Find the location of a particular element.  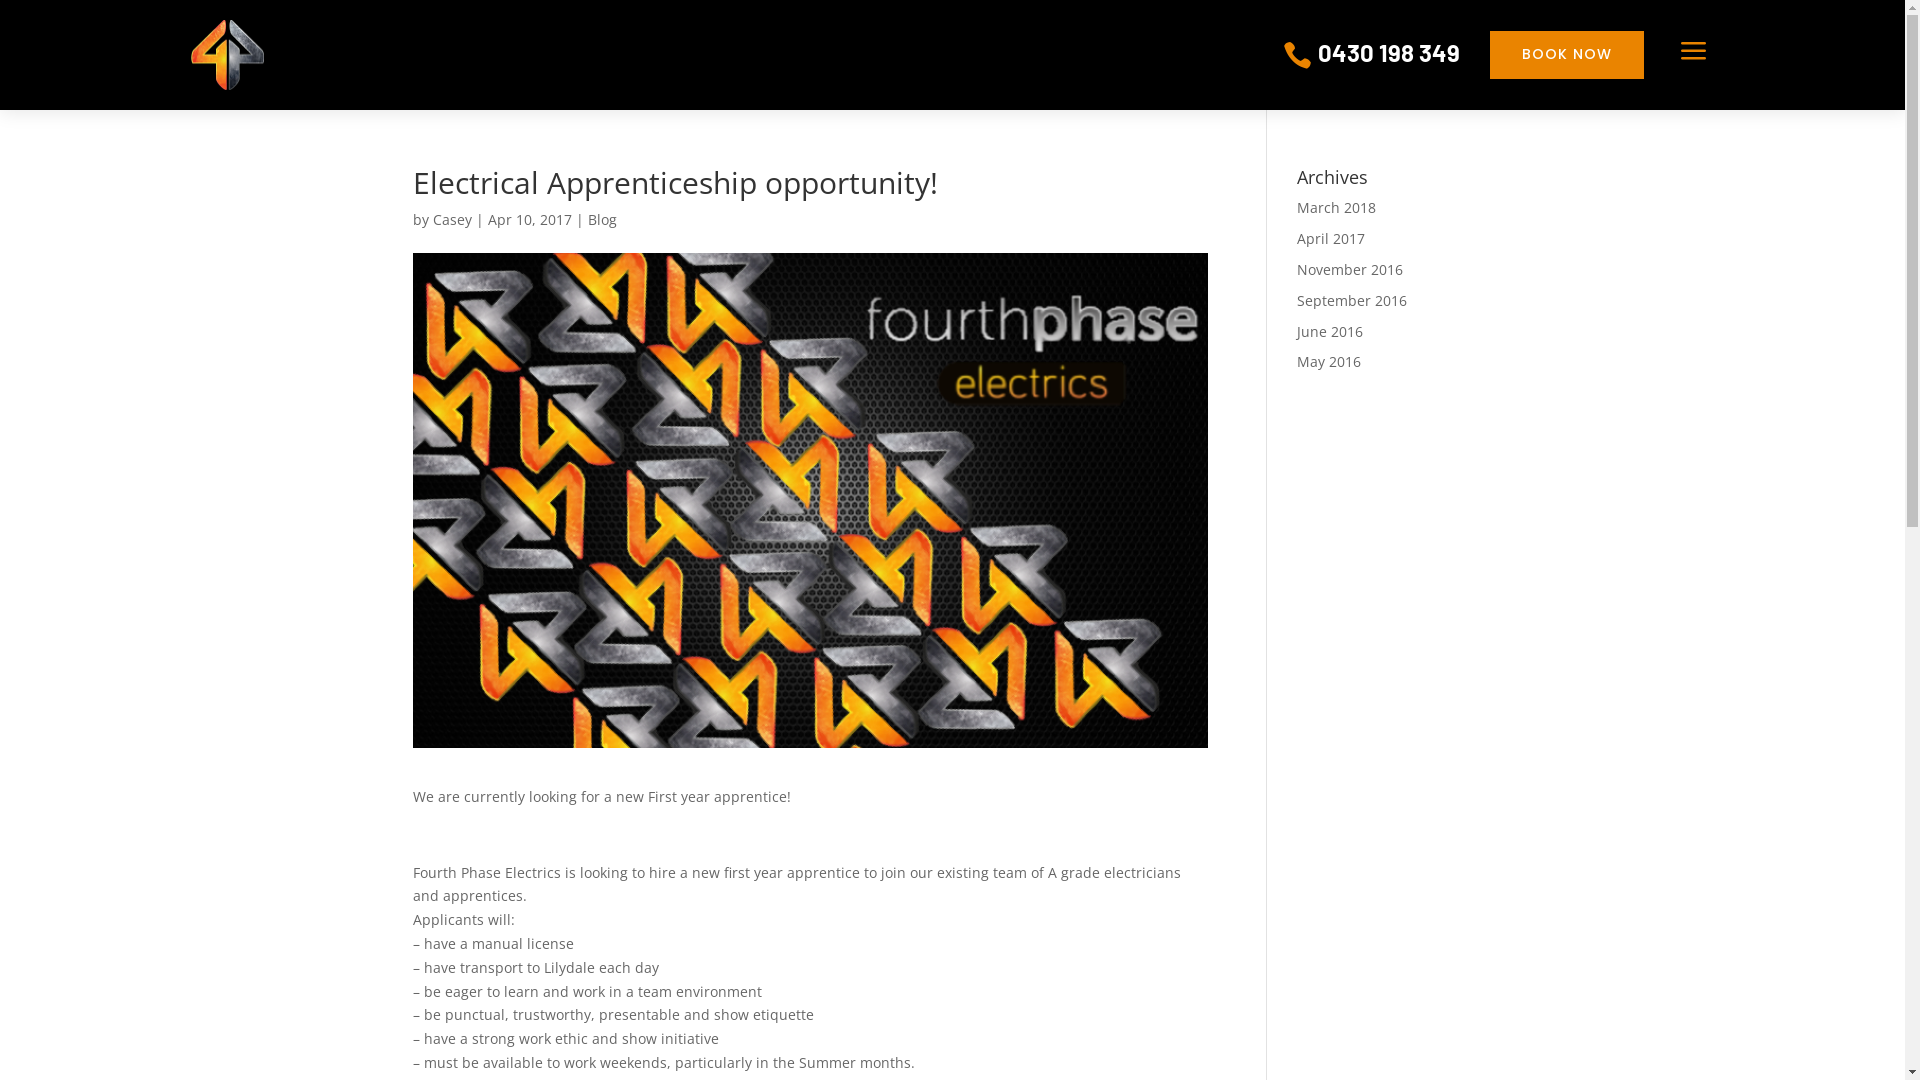

Fourth-Phase-Icon is located at coordinates (226, 55).